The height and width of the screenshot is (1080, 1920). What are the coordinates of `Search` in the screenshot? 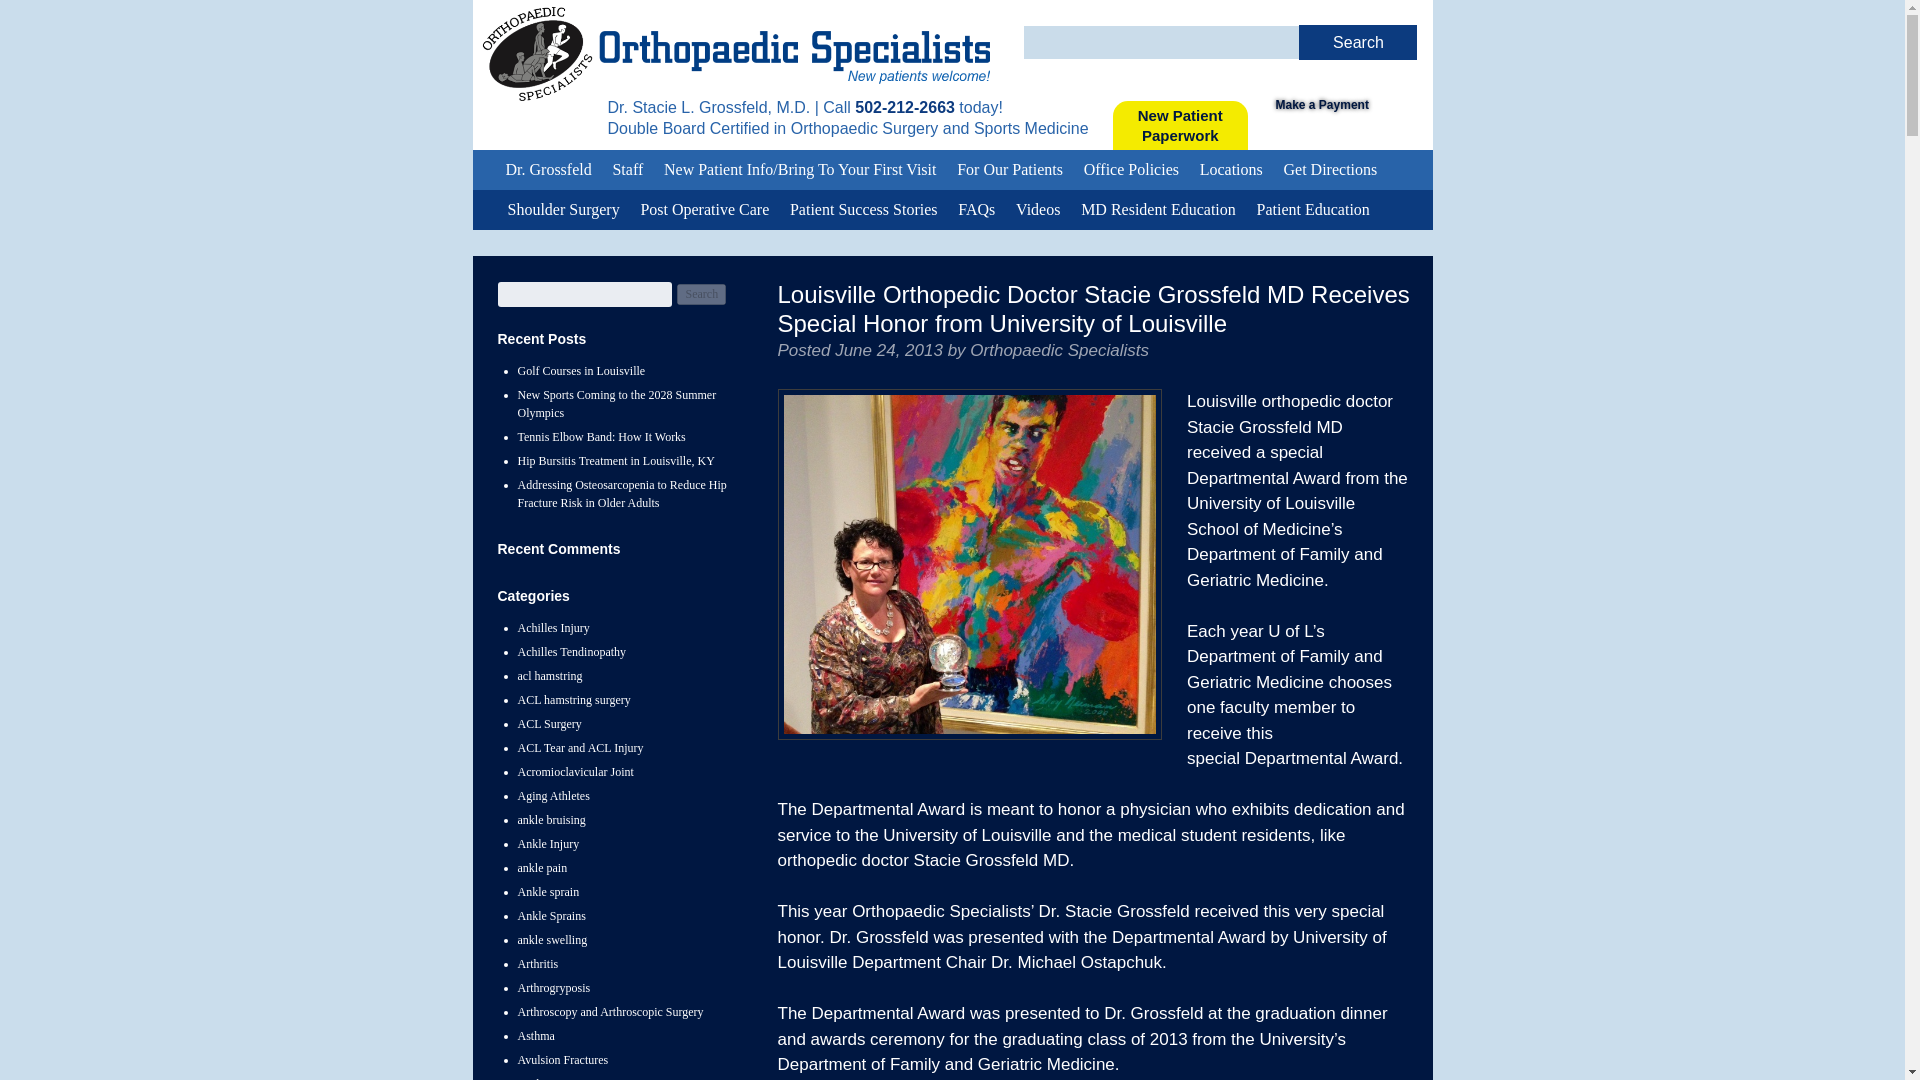 It's located at (1358, 42).